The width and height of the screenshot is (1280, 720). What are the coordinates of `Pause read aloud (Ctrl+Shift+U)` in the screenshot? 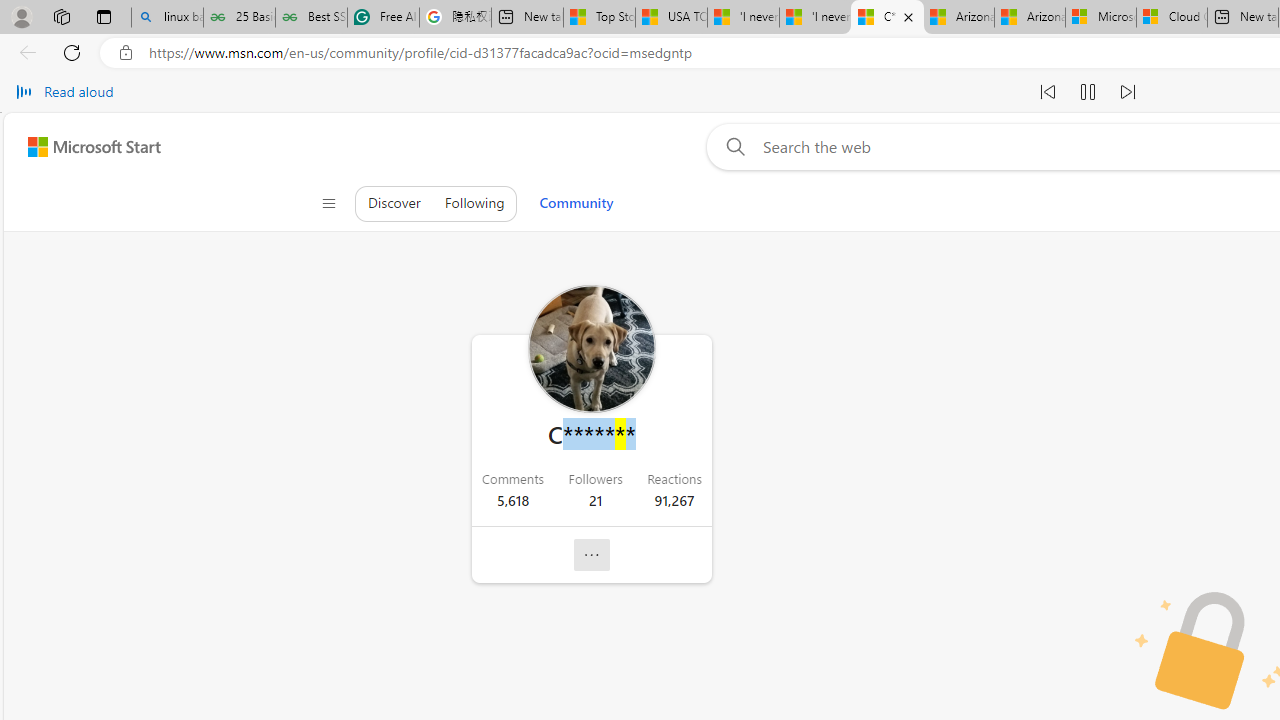 It's located at (1088, 92).